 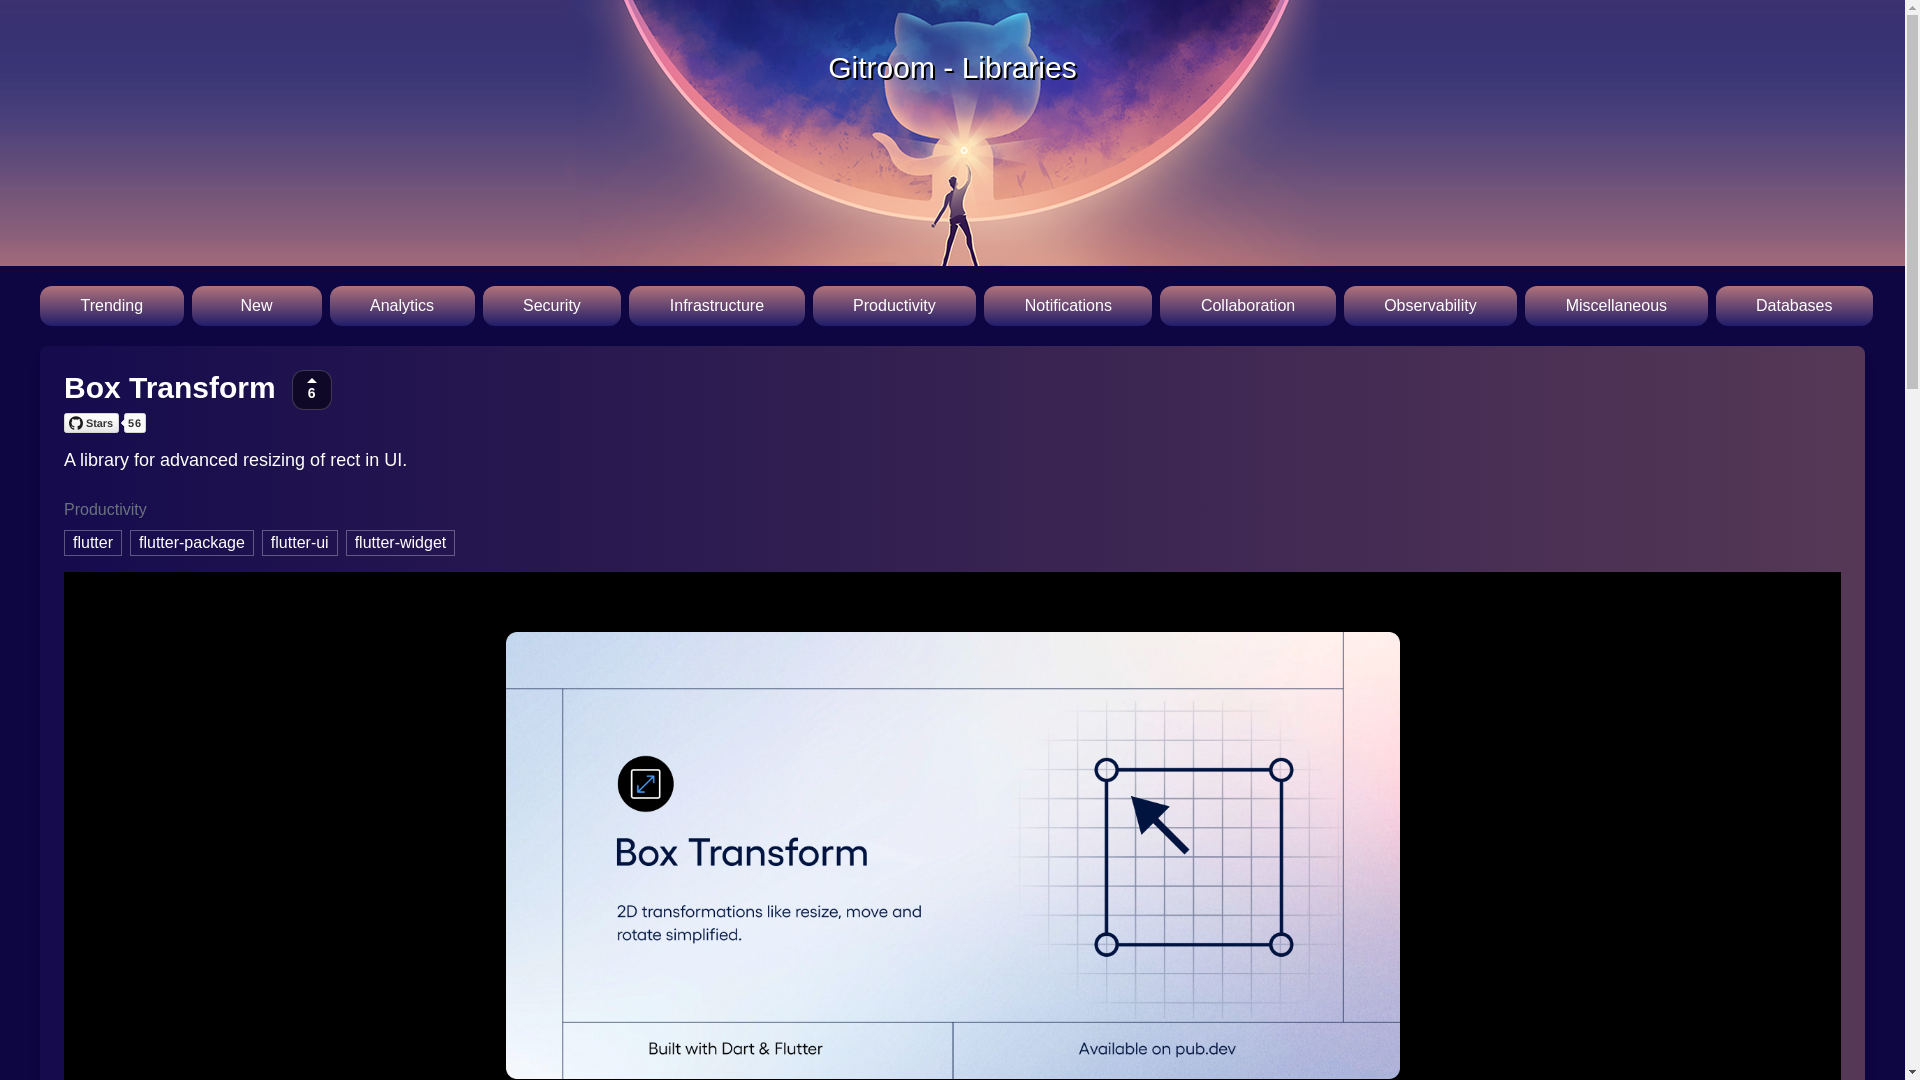 What do you see at coordinates (402, 306) in the screenshot?
I see `Analytics` at bounding box center [402, 306].